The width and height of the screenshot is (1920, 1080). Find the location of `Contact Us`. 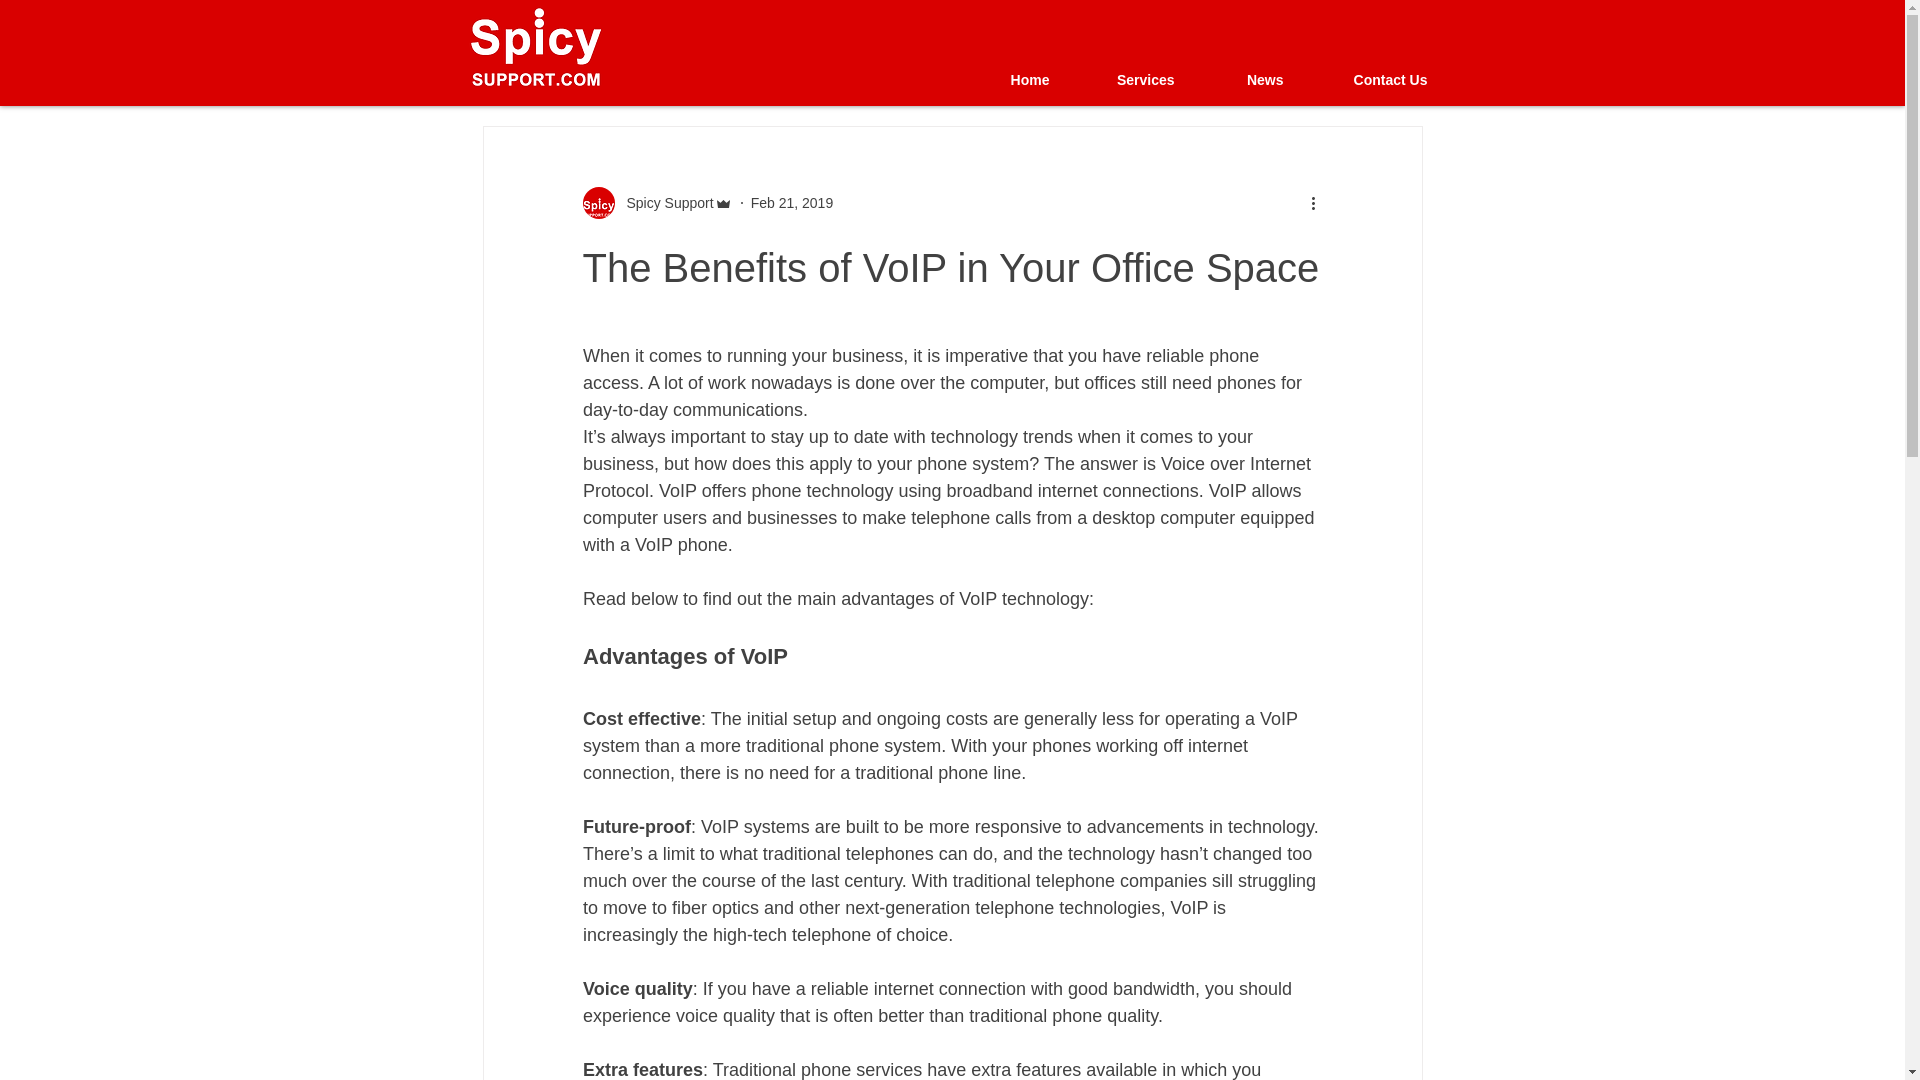

Contact Us is located at coordinates (1369, 79).